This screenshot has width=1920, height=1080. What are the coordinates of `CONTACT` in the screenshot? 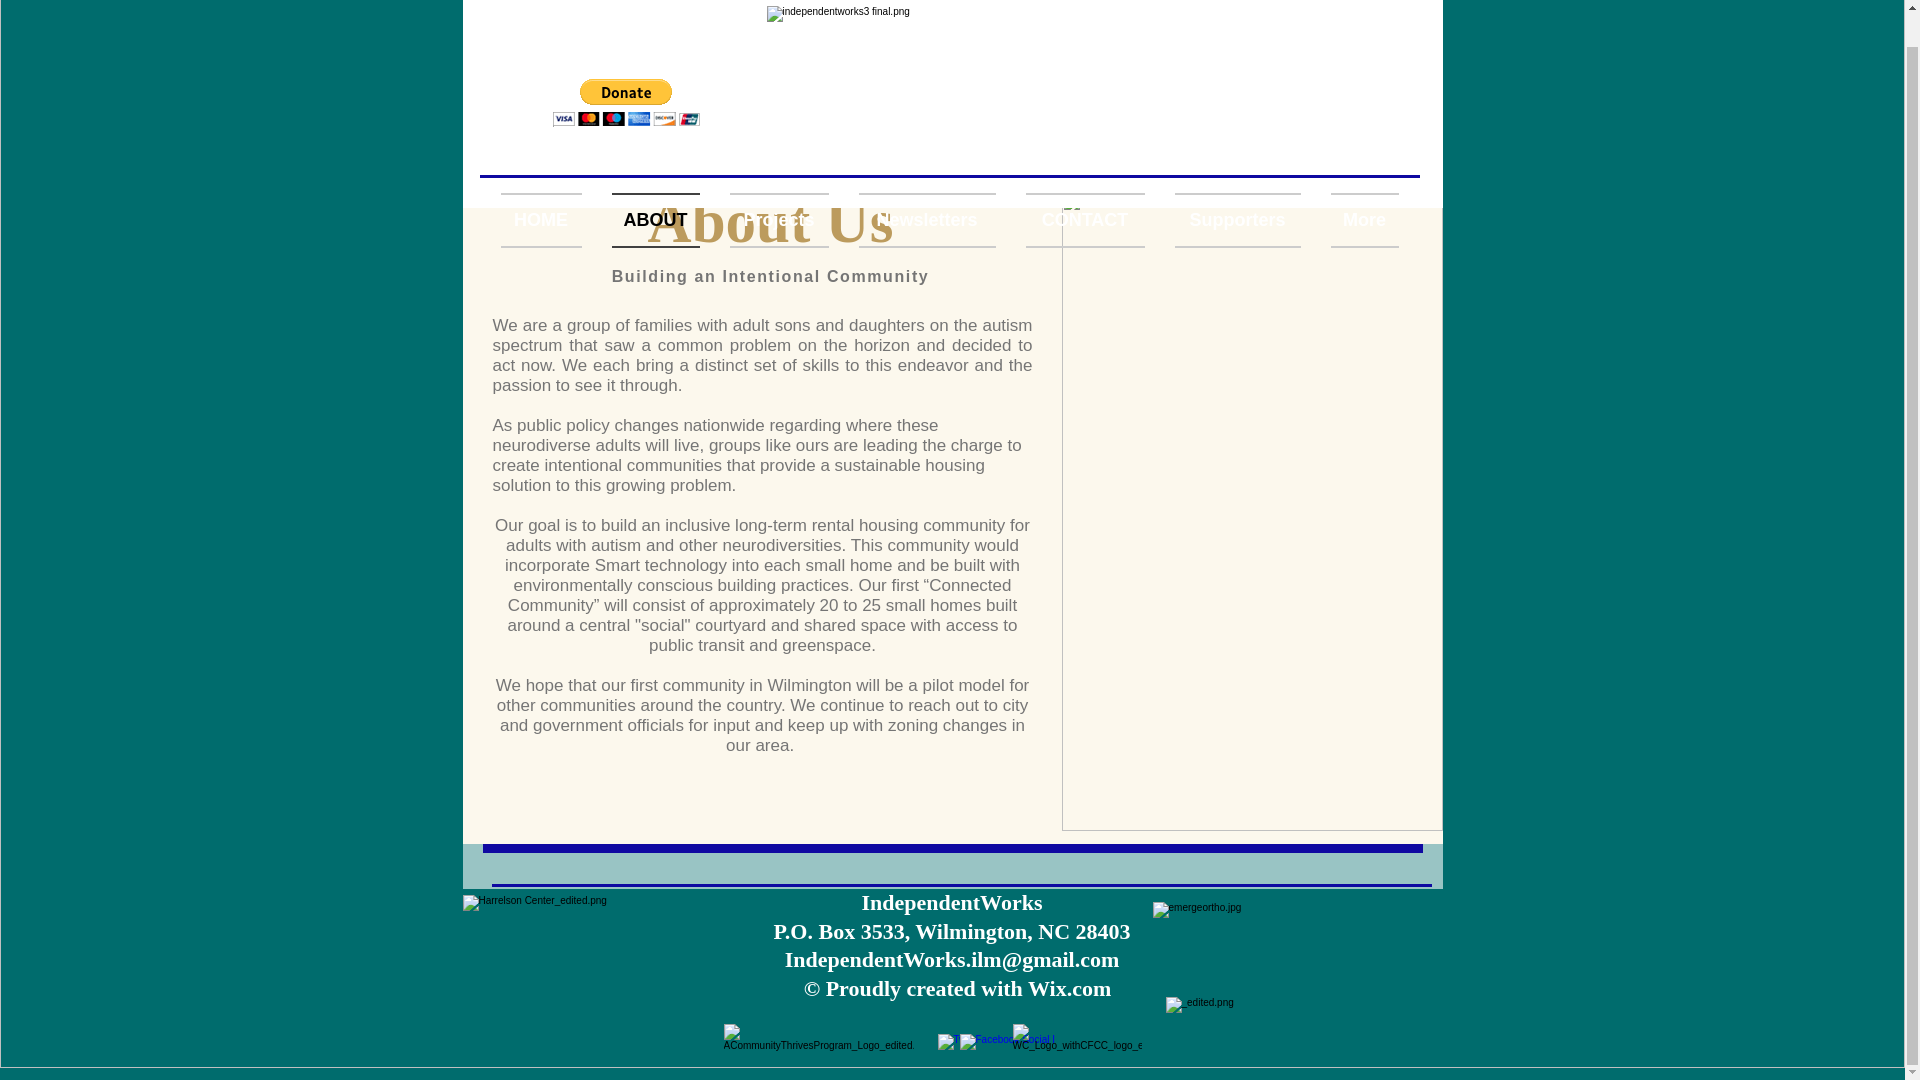 It's located at (1084, 186).